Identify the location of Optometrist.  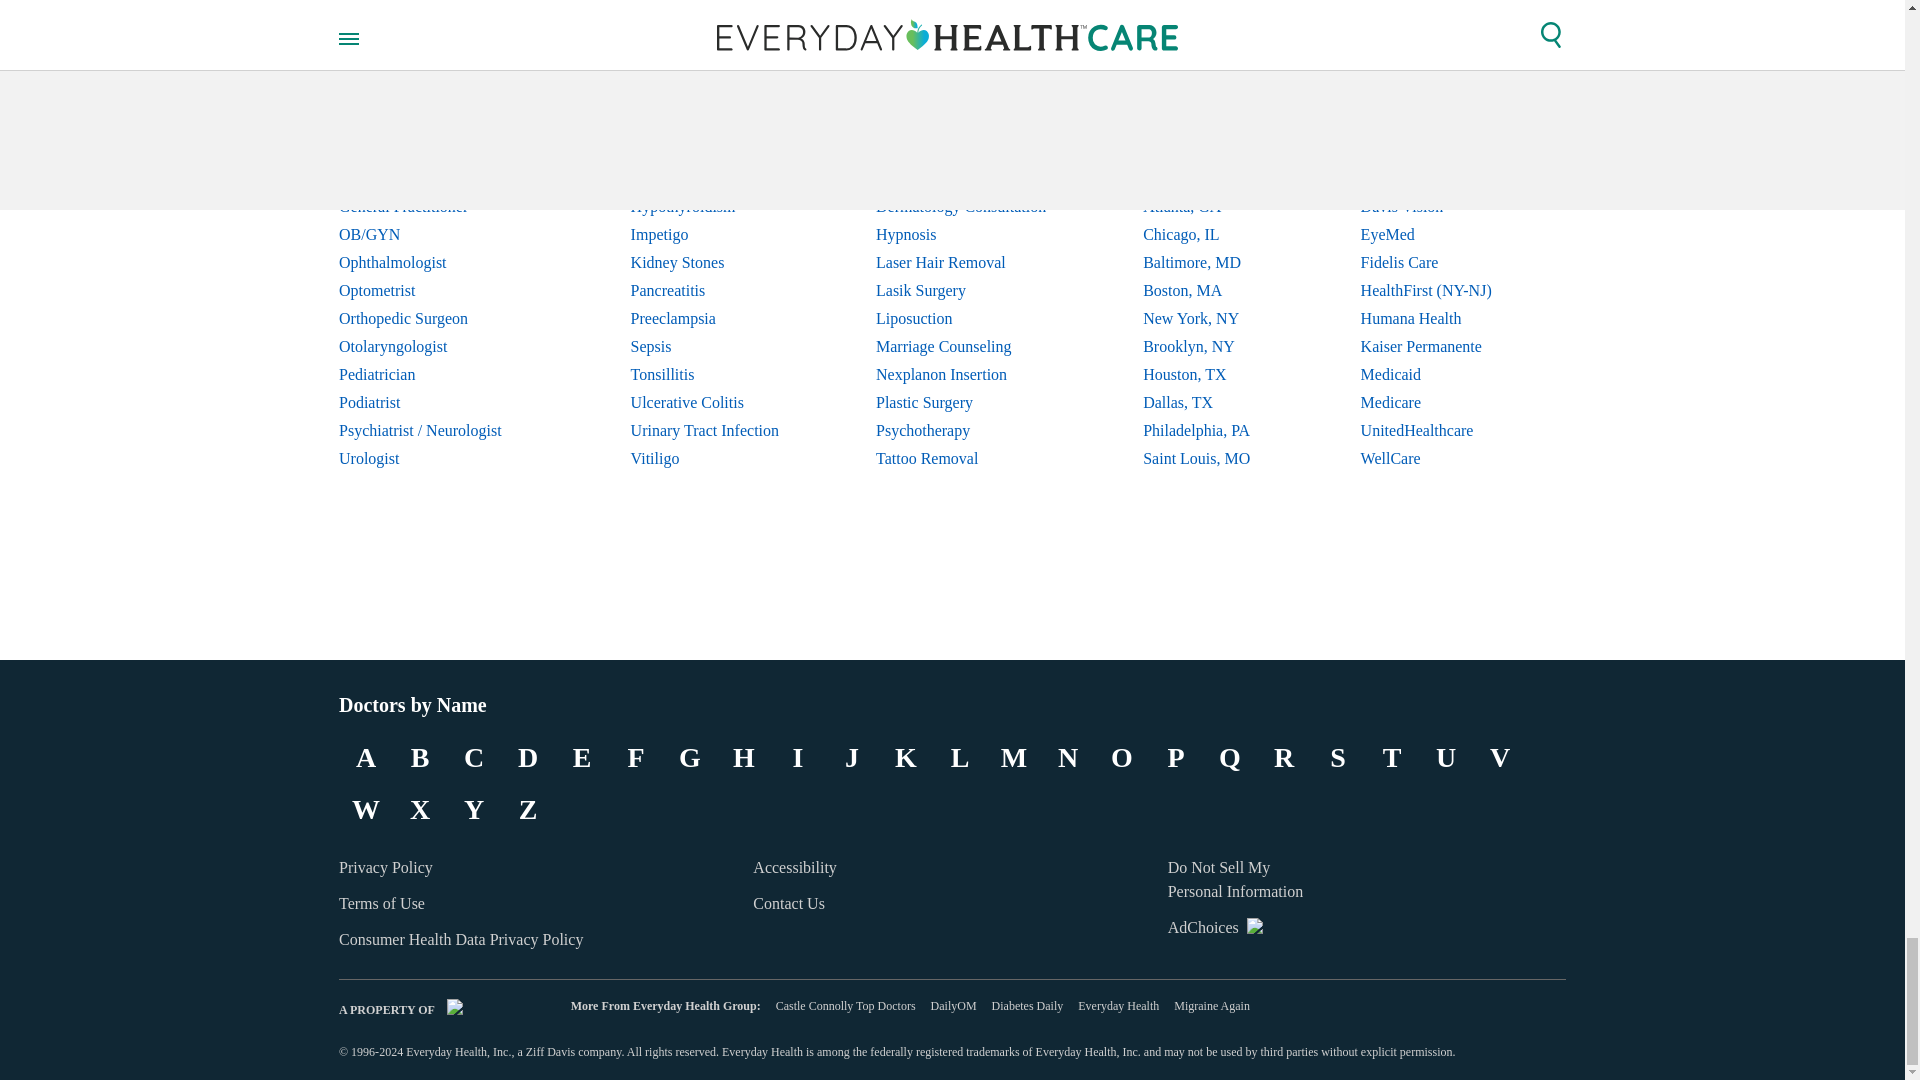
(436, 290).